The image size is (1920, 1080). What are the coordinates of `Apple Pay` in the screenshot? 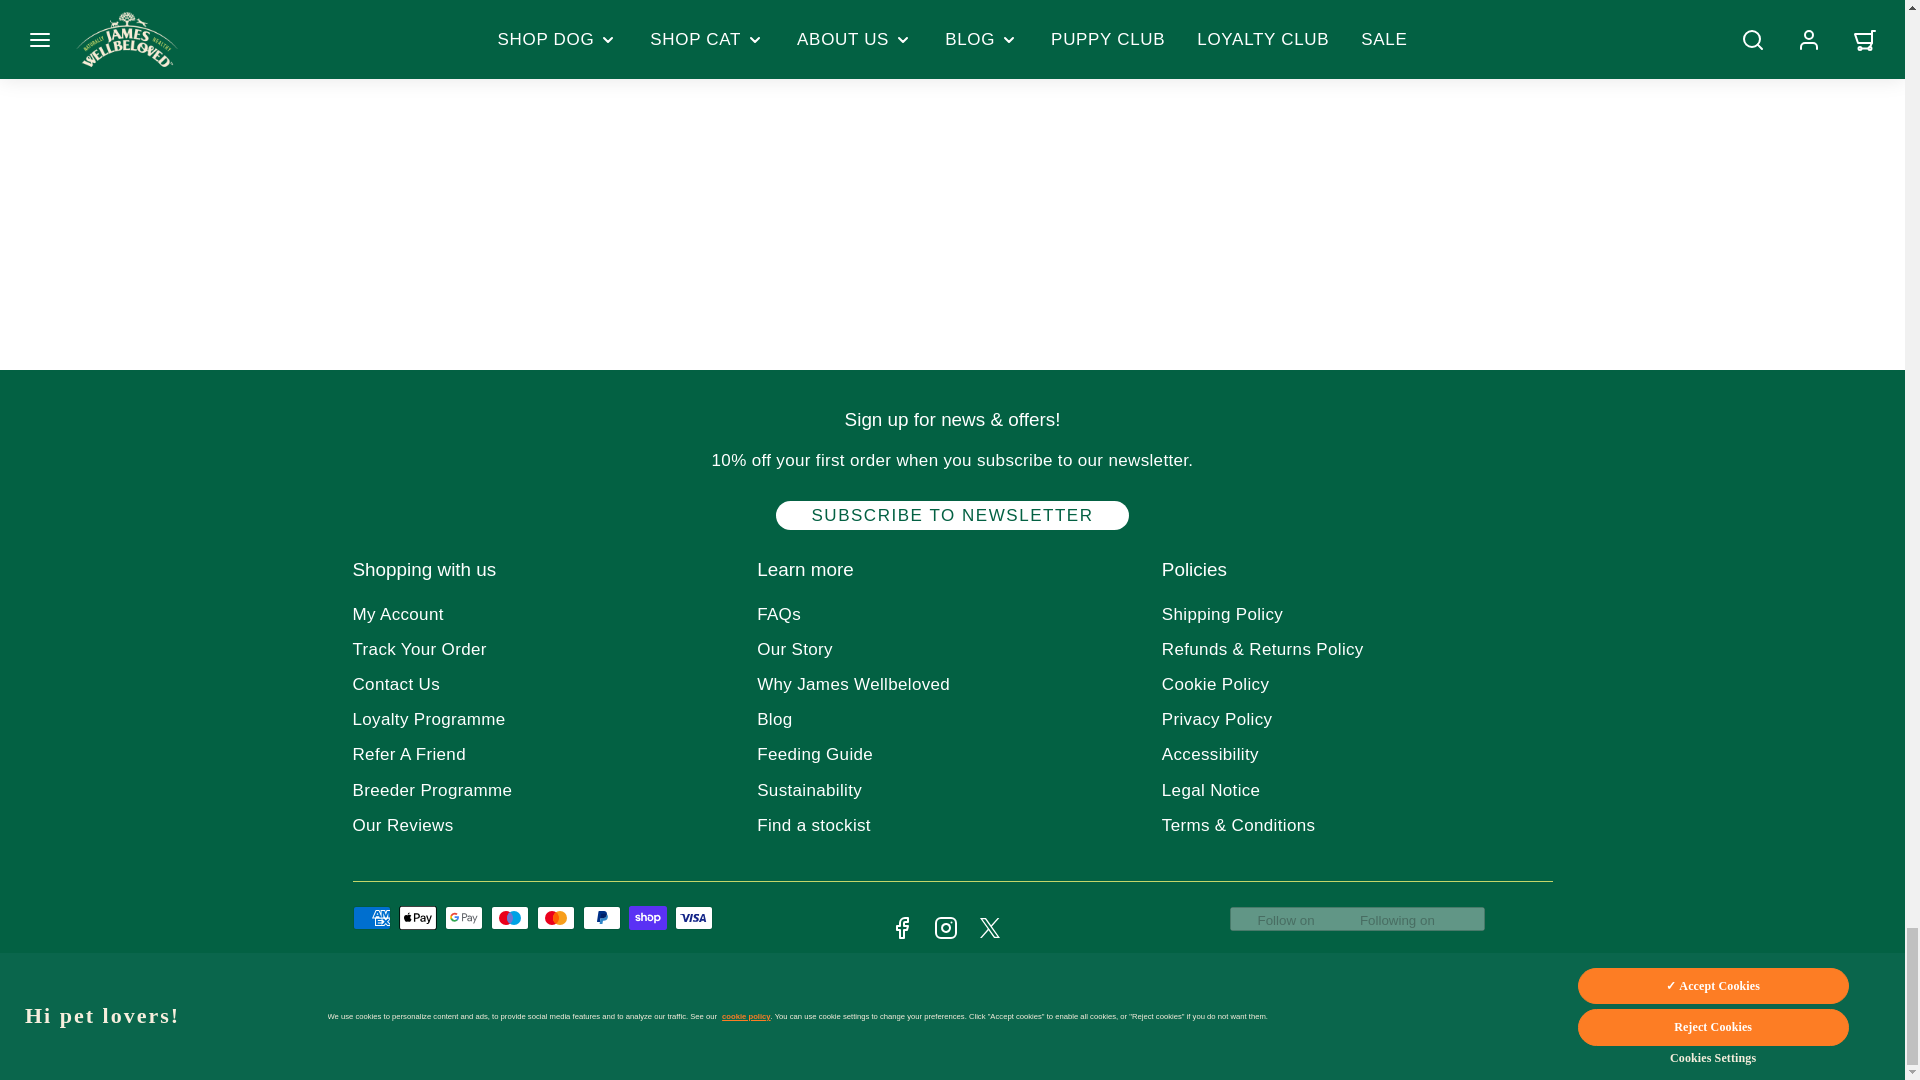 It's located at (416, 918).